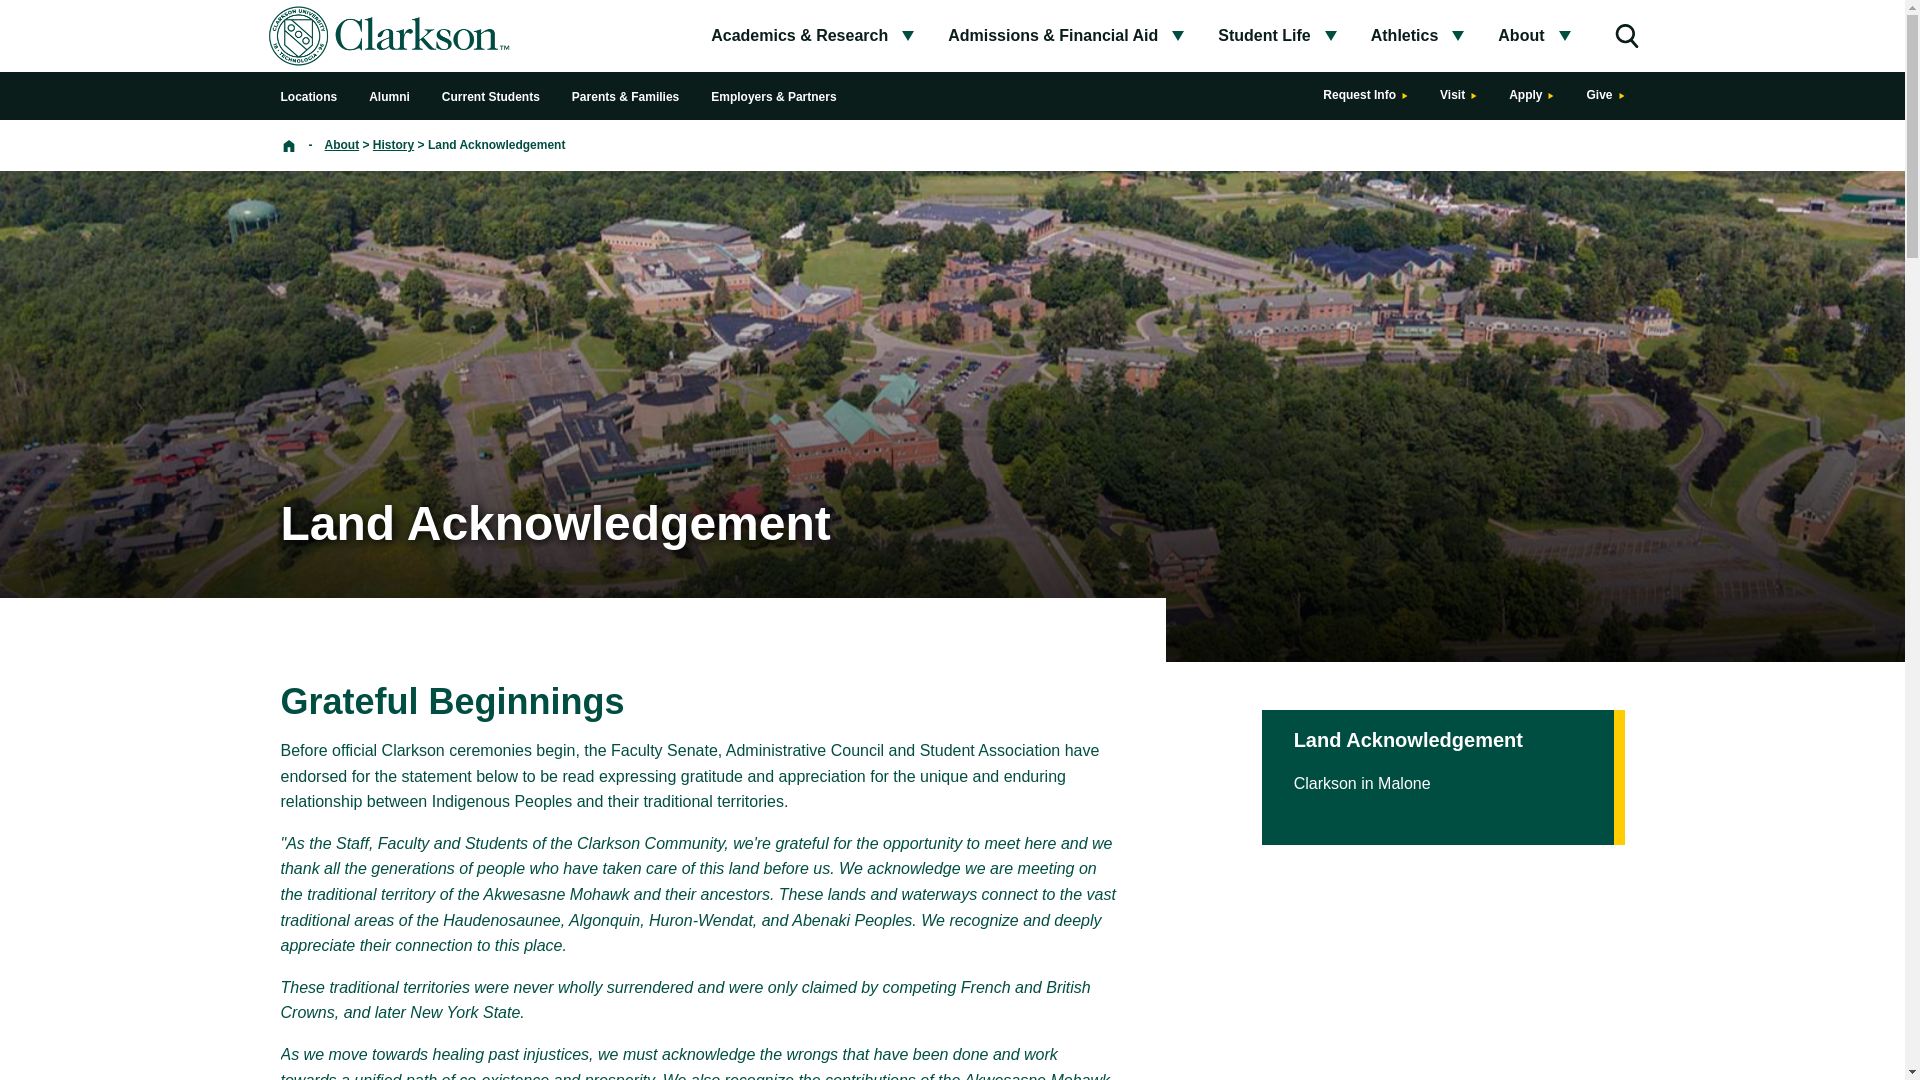  I want to click on About, so click(1520, 35).